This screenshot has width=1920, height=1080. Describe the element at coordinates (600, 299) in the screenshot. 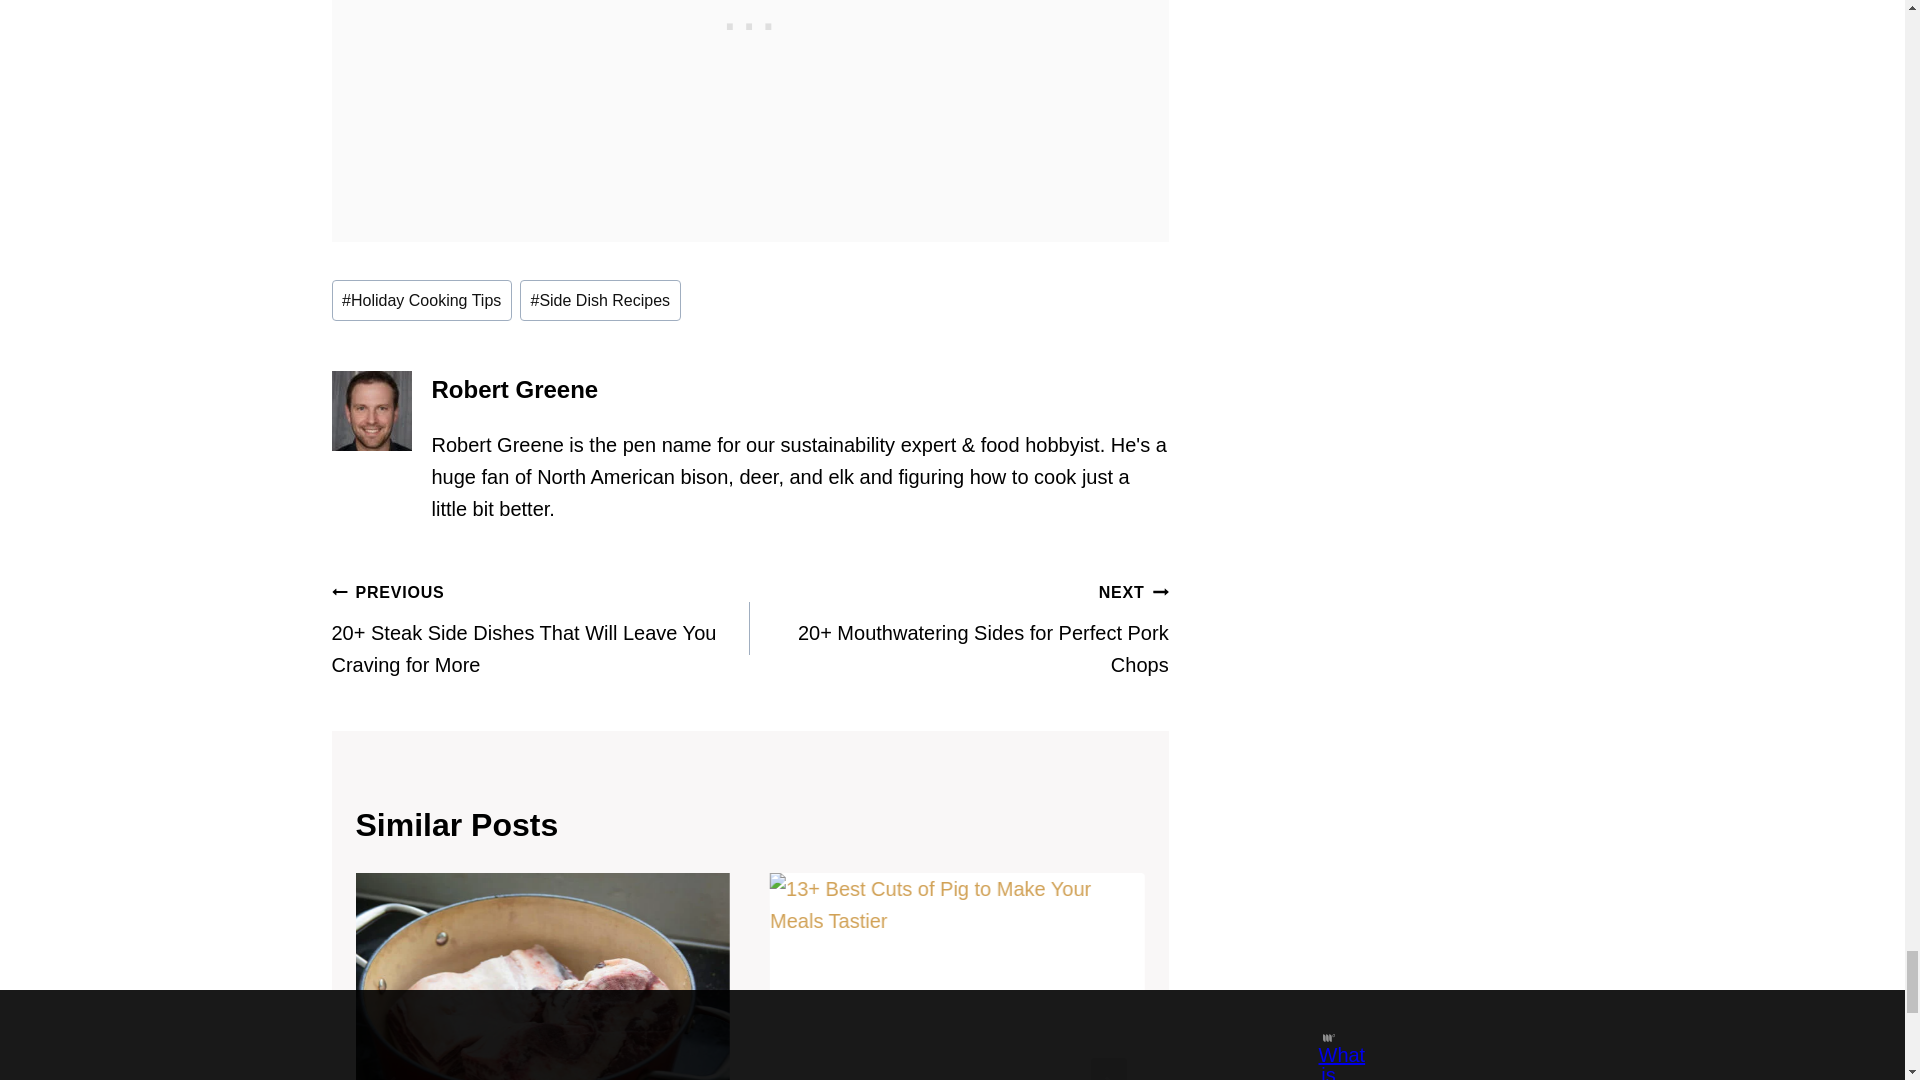

I see `Side Dish Recipes` at that location.